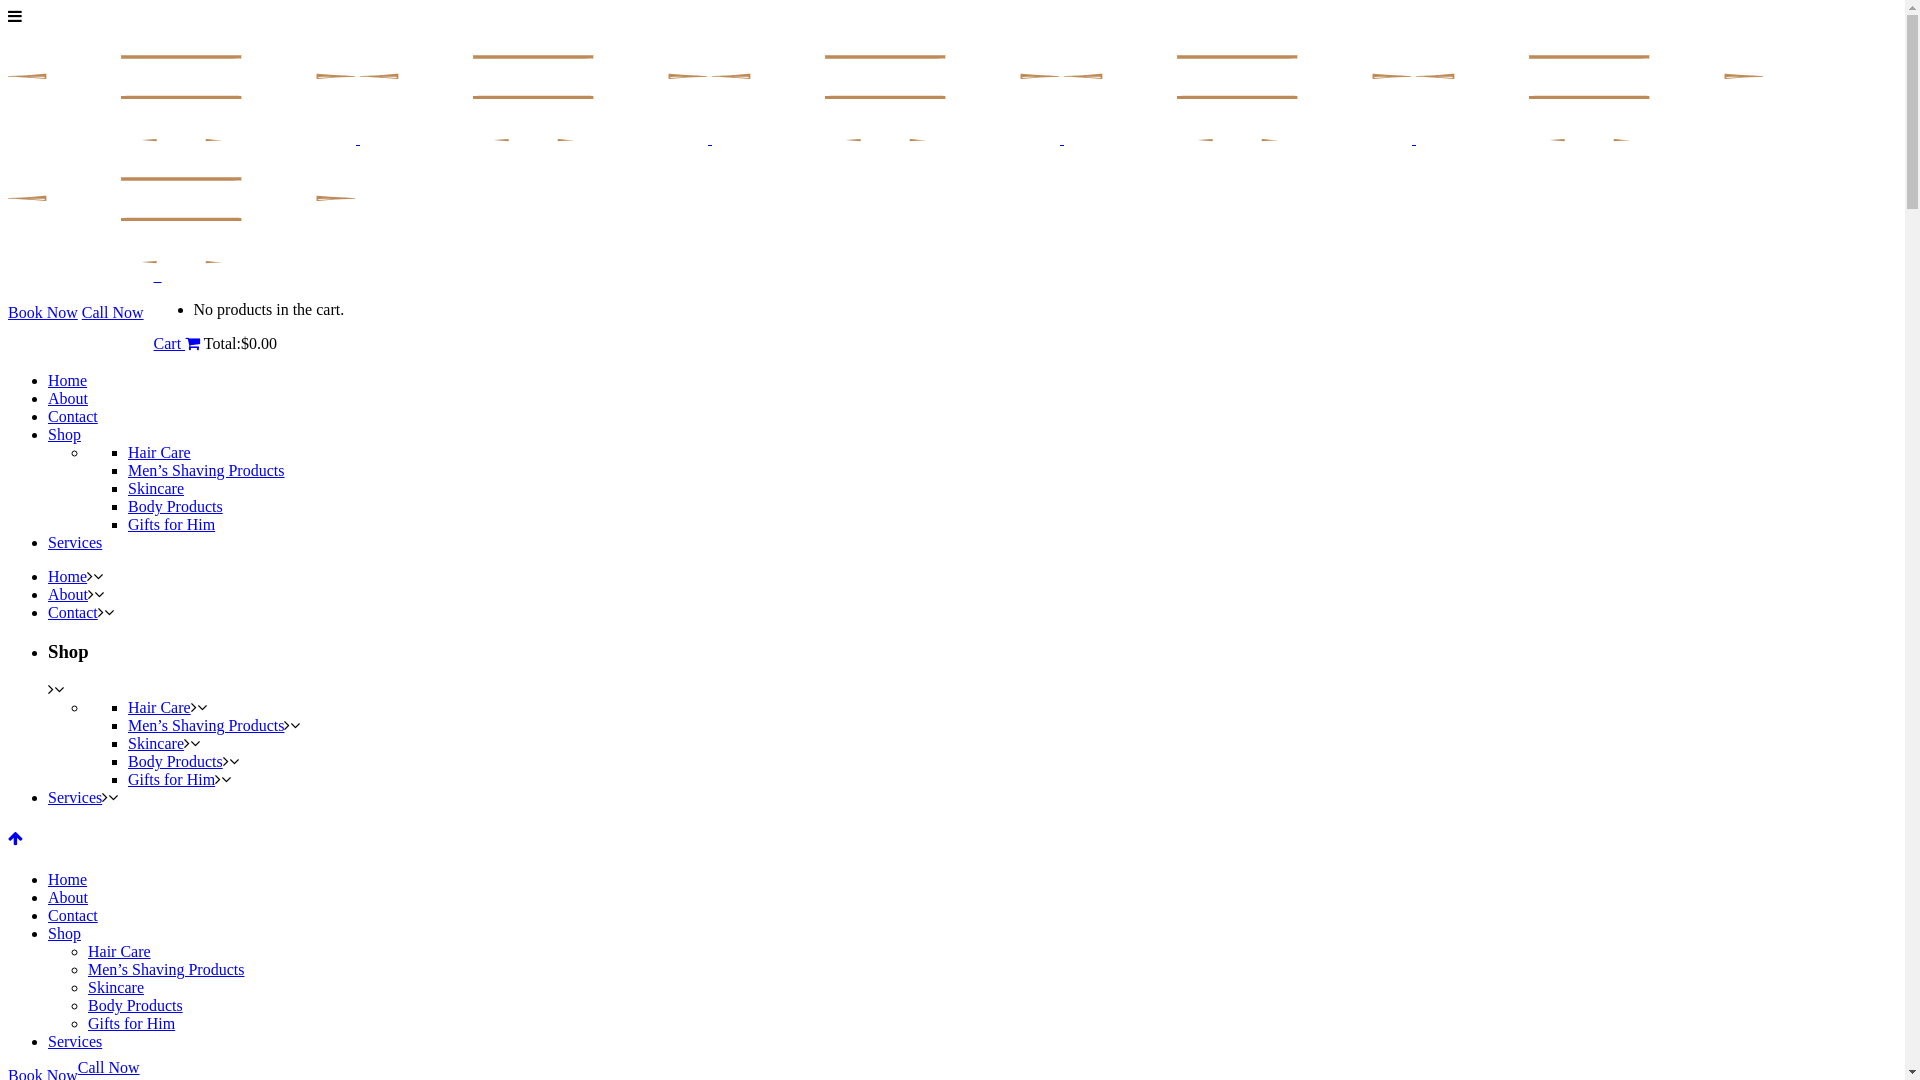 This screenshot has height=1080, width=1920. I want to click on Skincare, so click(156, 744).